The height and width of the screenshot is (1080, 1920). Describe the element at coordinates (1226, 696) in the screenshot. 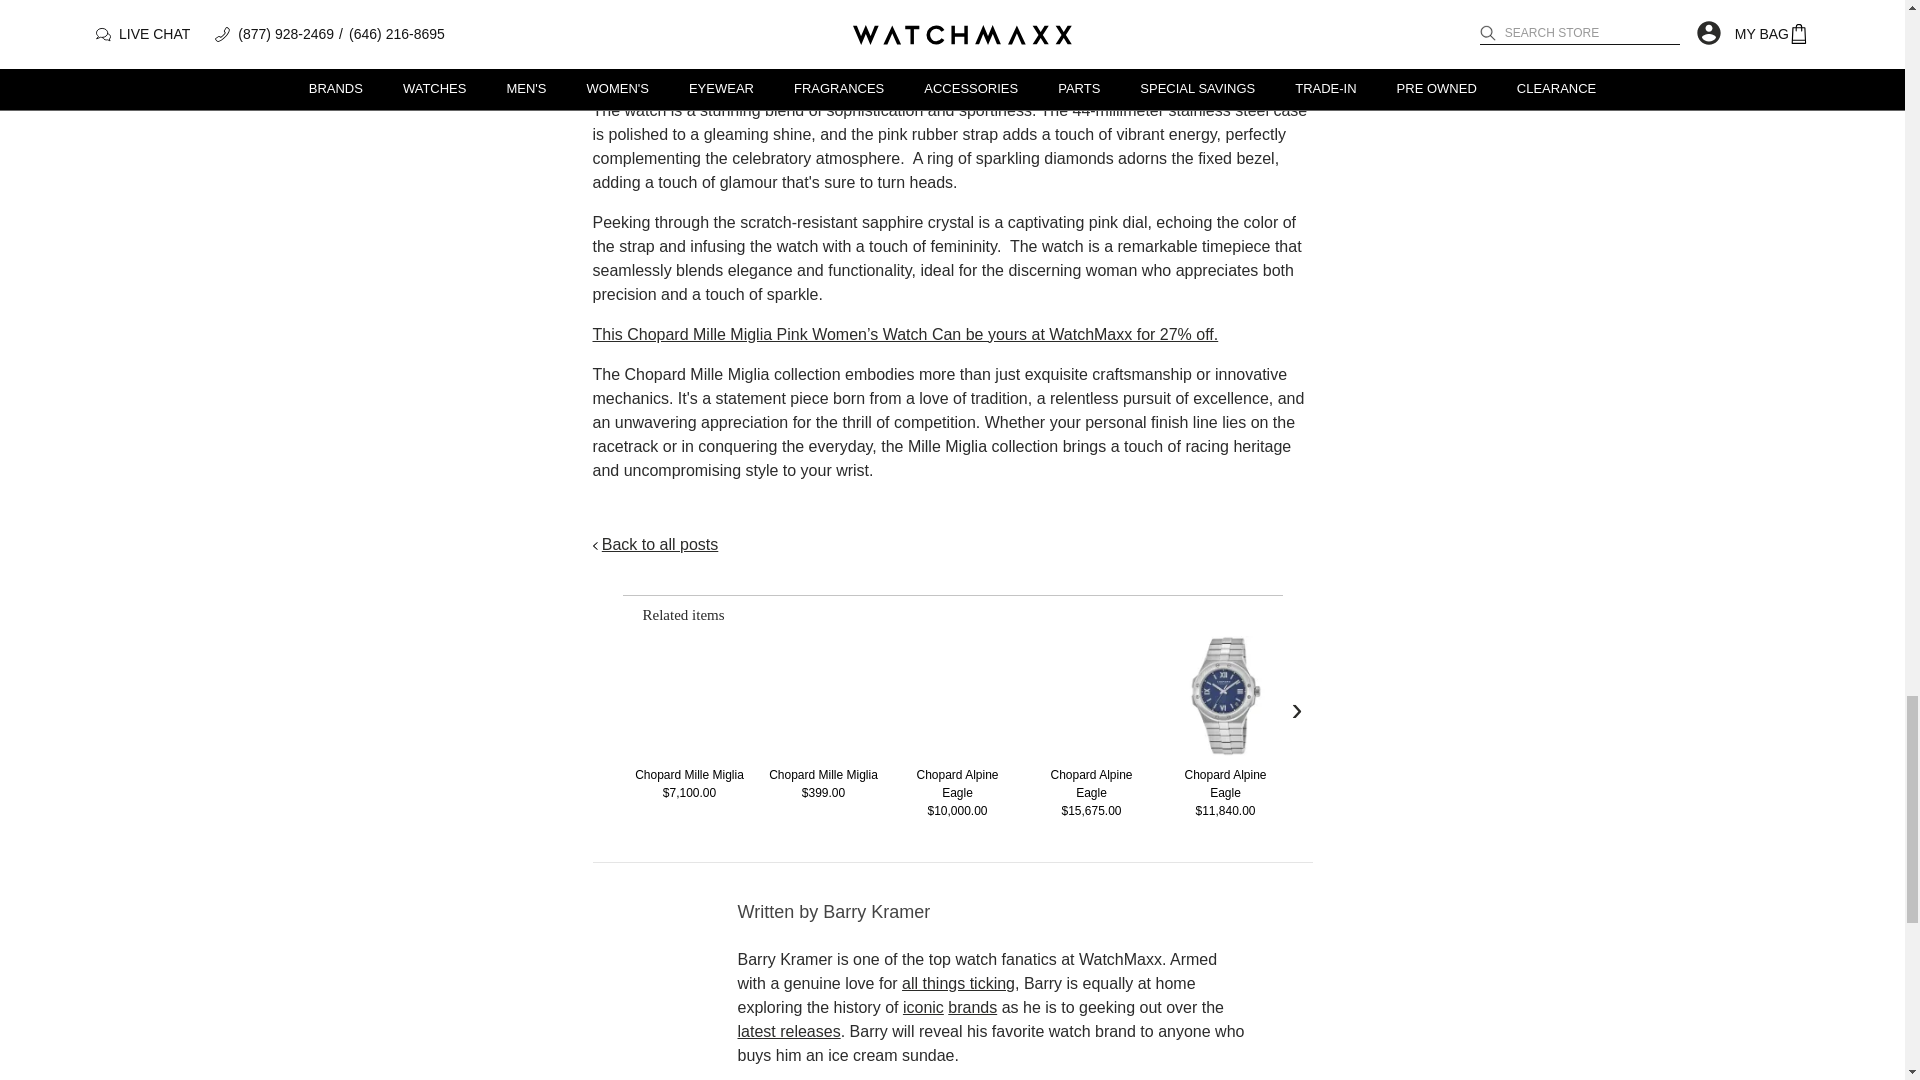

I see `298600-3001` at that location.